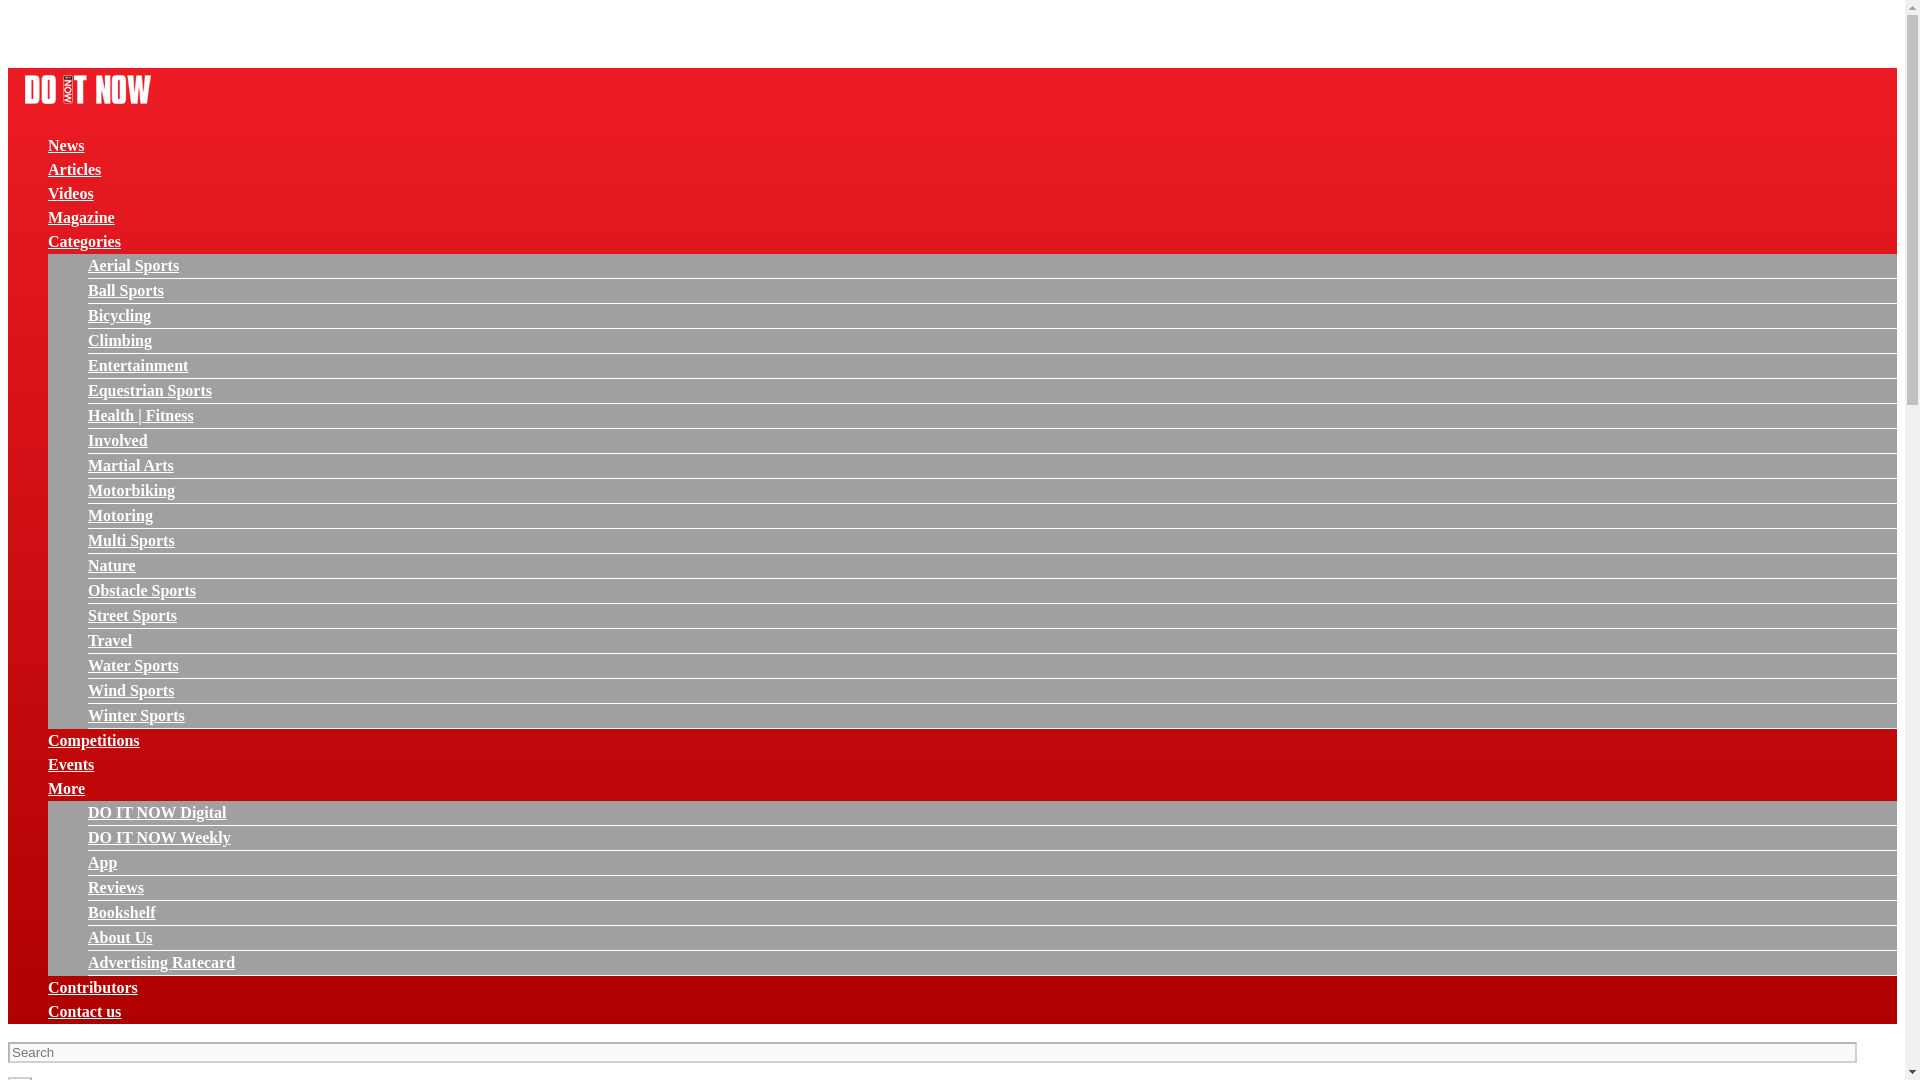  What do you see at coordinates (120, 340) in the screenshot?
I see `Climbing` at bounding box center [120, 340].